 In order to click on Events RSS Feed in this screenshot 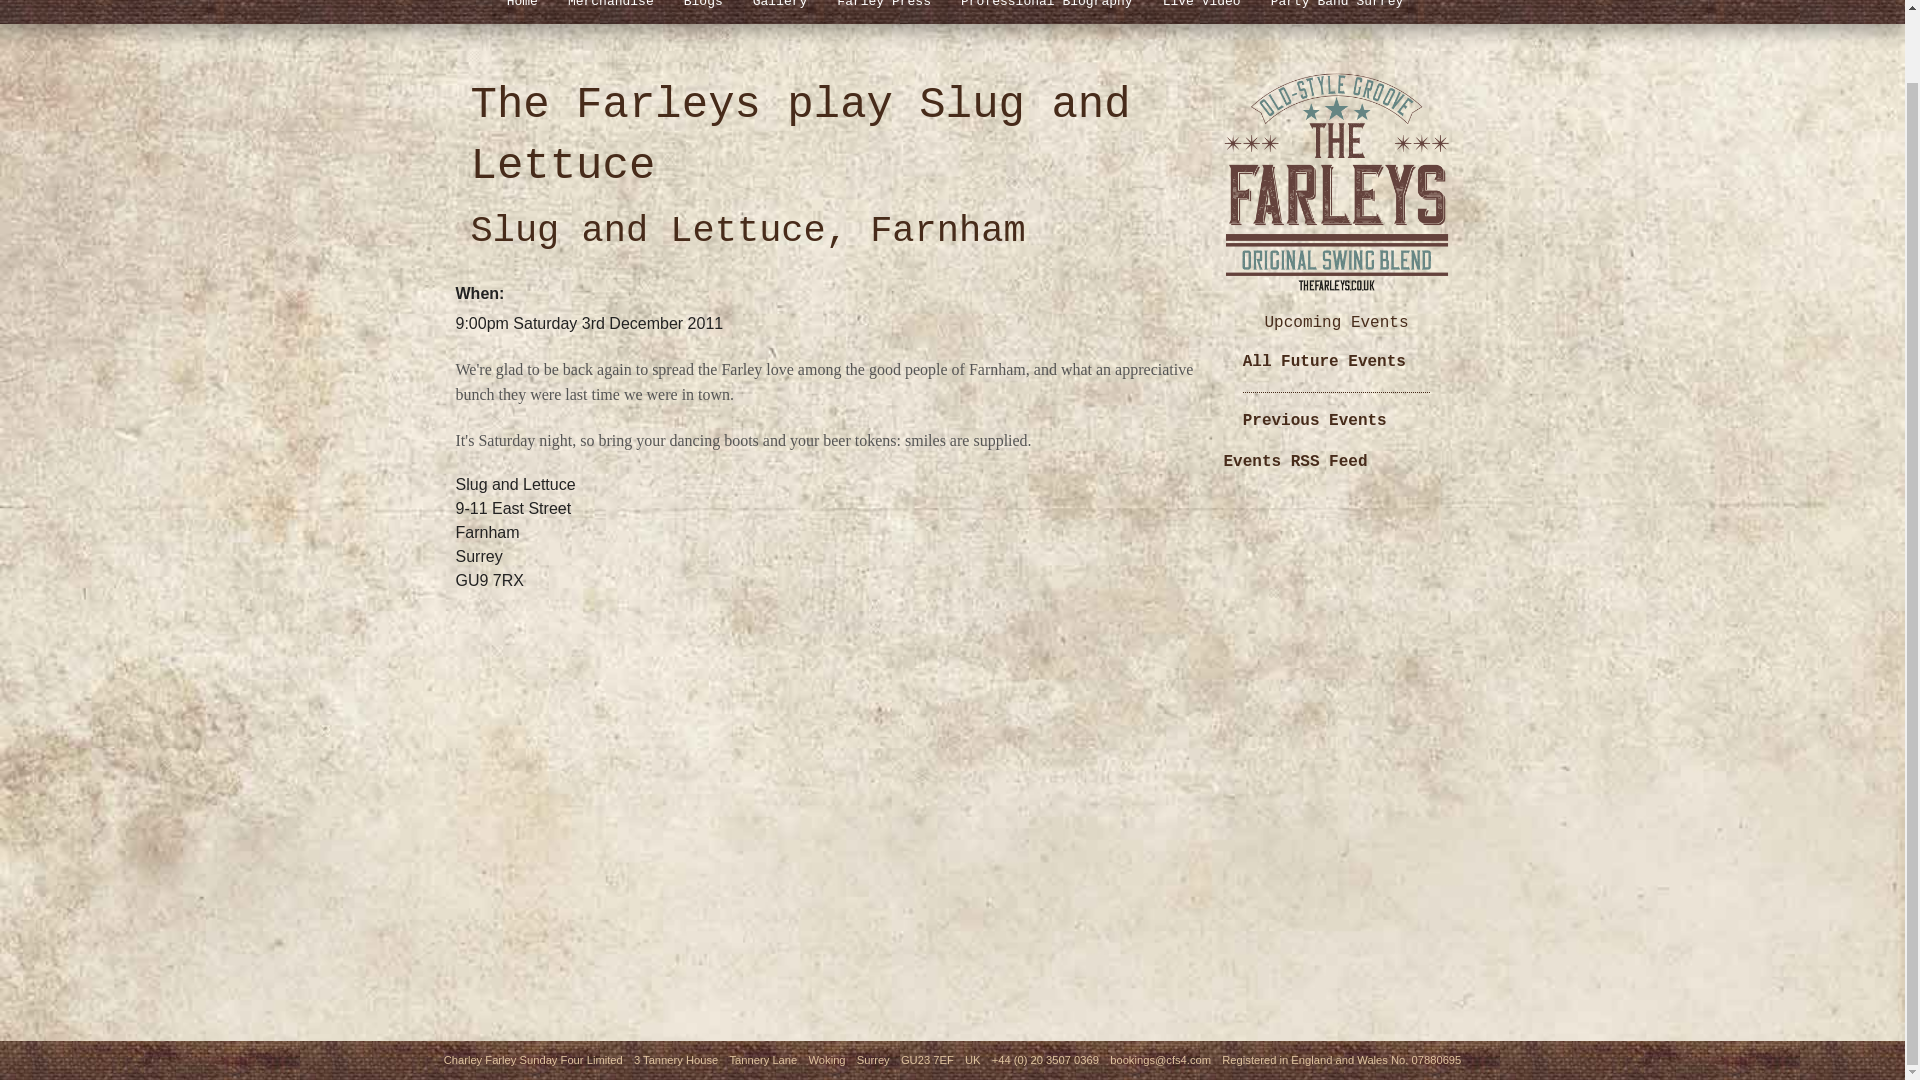, I will do `click(1296, 461)`.